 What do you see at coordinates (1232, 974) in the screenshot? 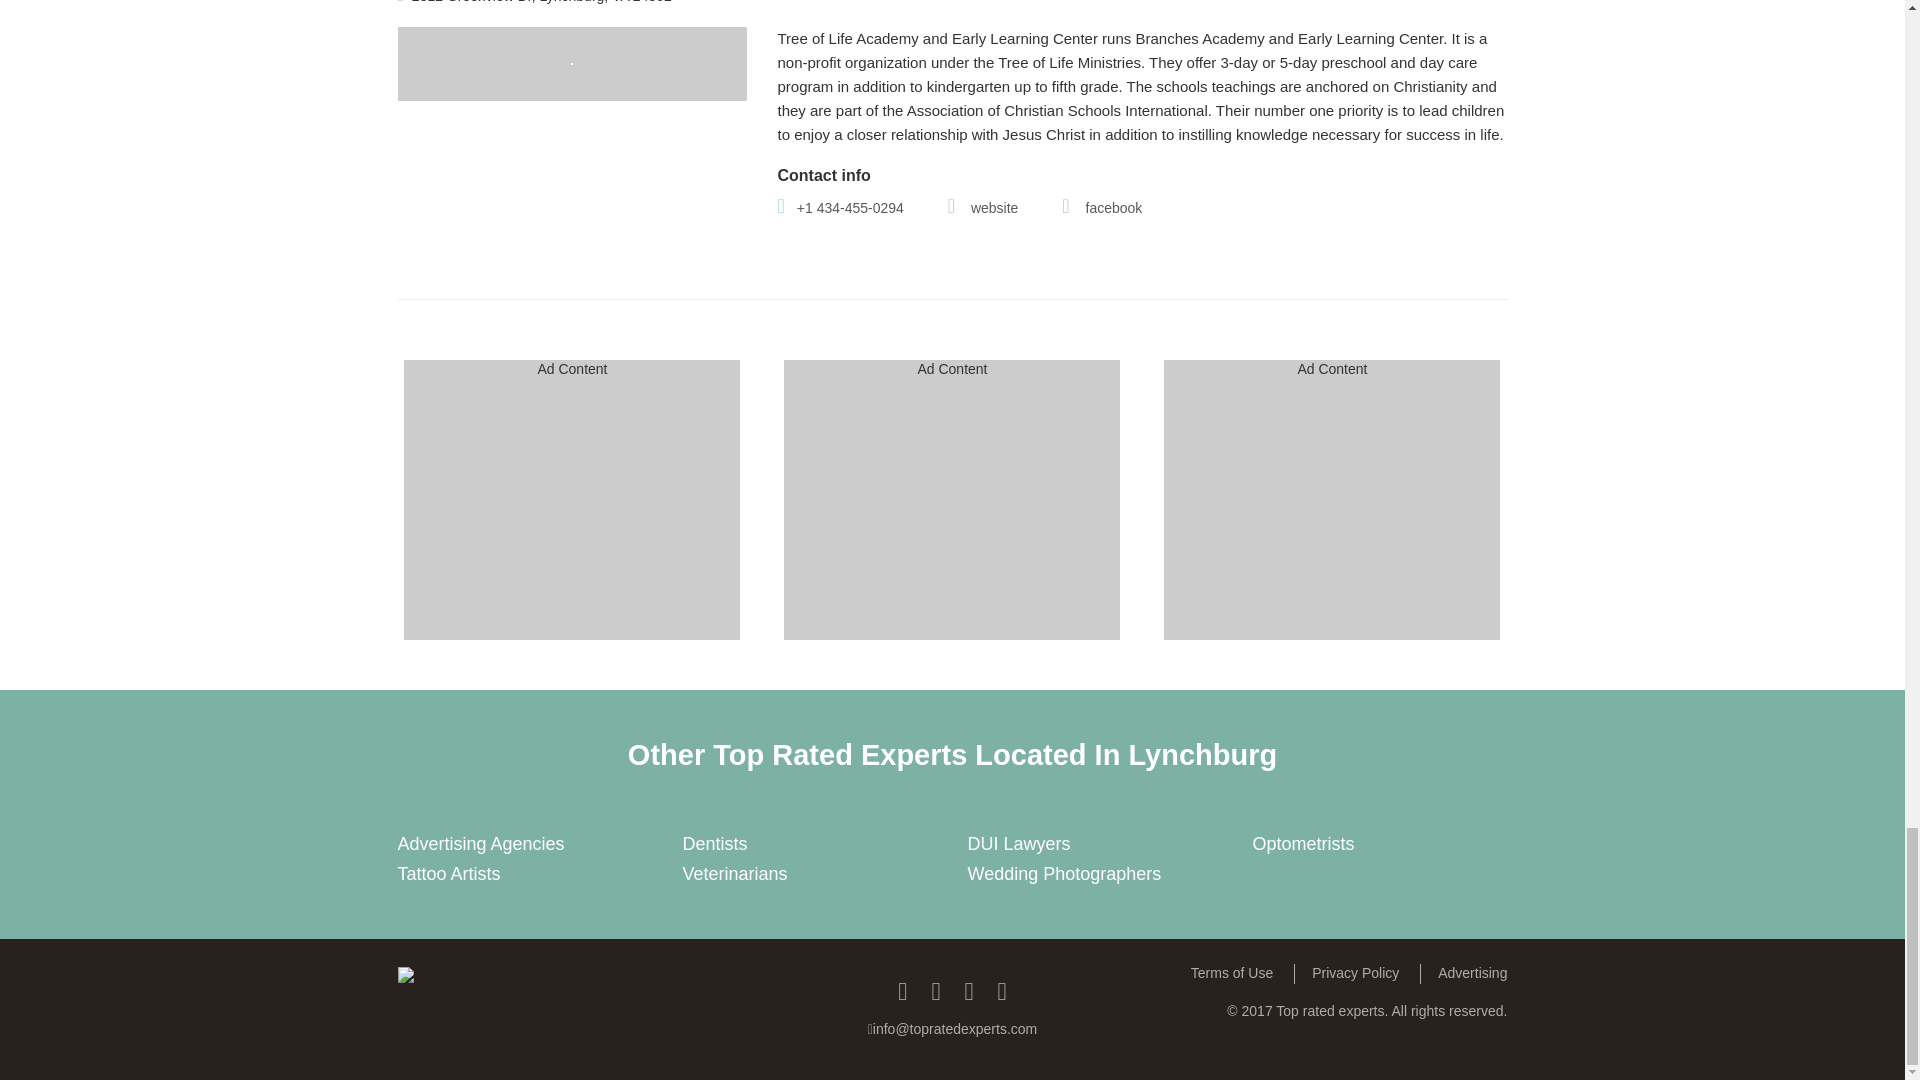
I see `Terms of Use` at bounding box center [1232, 974].